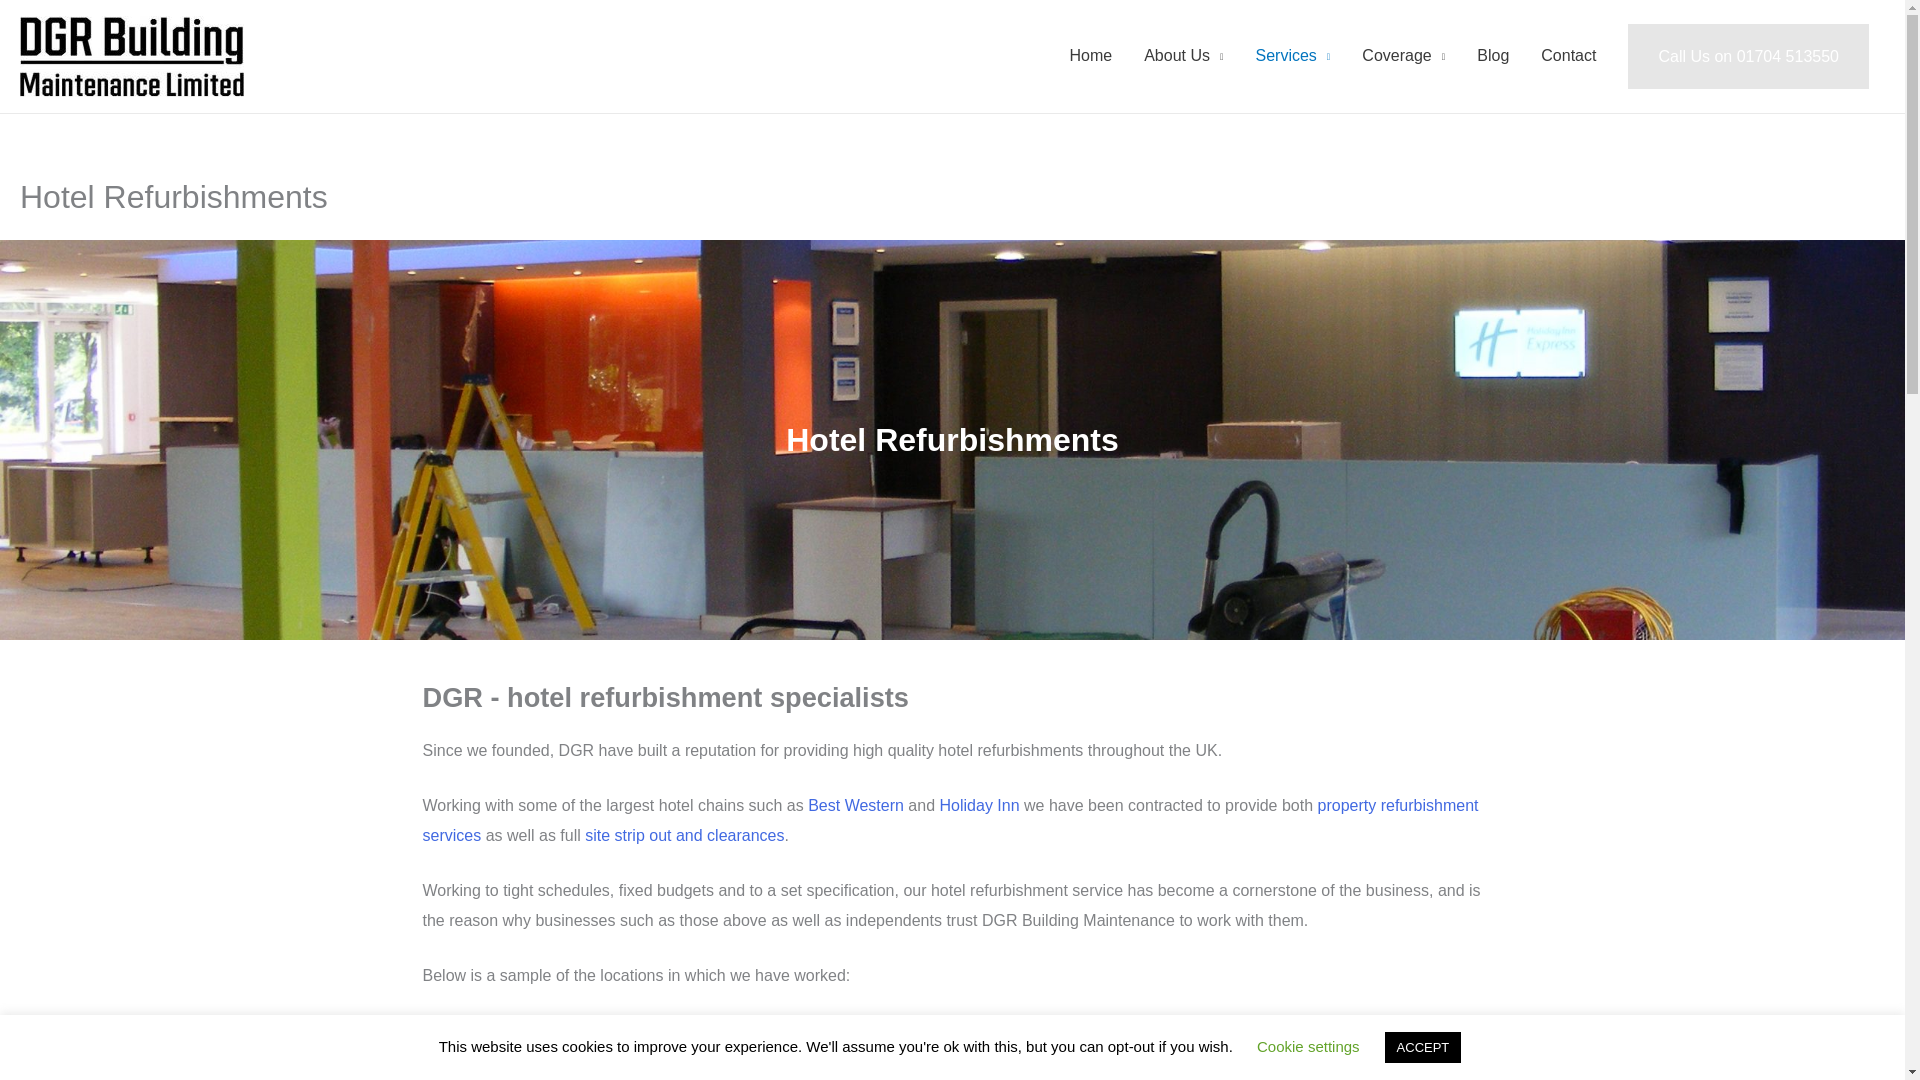  Describe the element at coordinates (950, 820) in the screenshot. I see `property refurbishment services` at that location.